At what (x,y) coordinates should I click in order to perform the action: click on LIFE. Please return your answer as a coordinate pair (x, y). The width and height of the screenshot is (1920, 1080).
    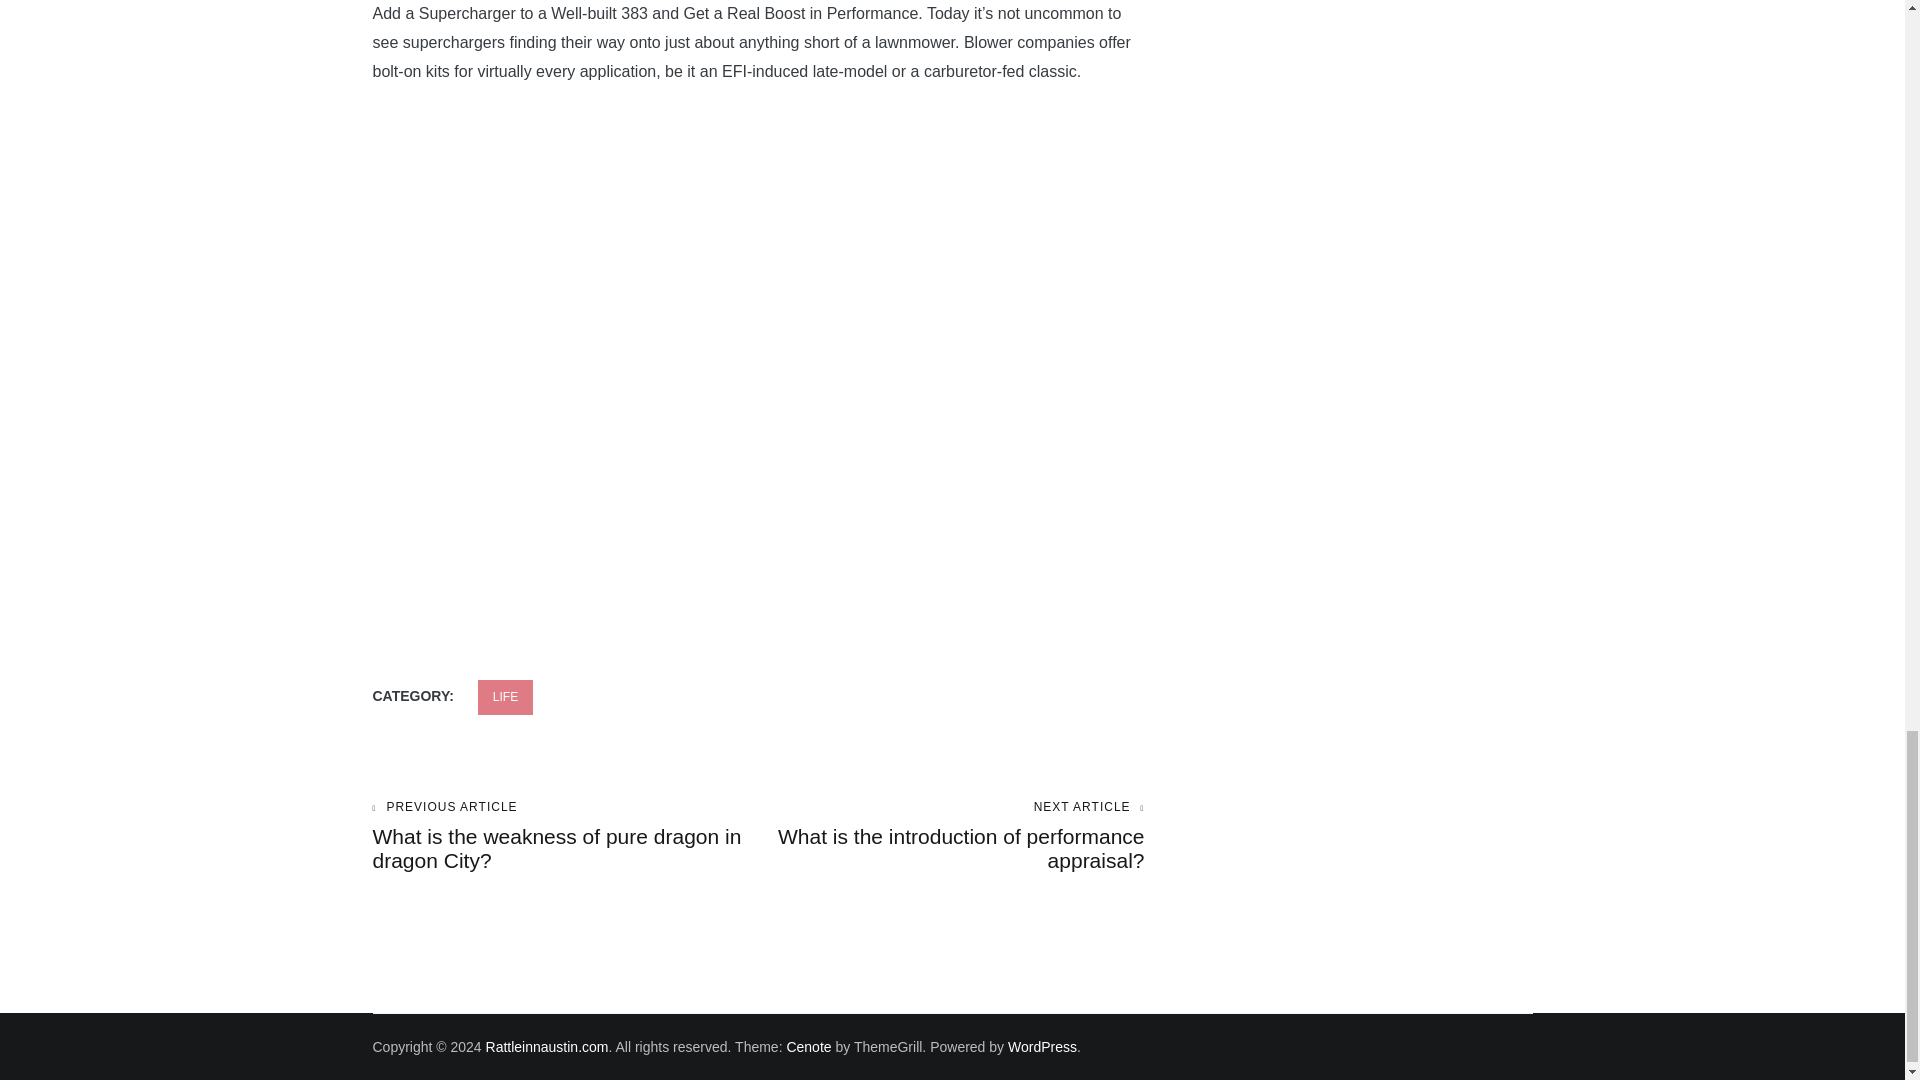
    Looking at the image, I should click on (506, 697).